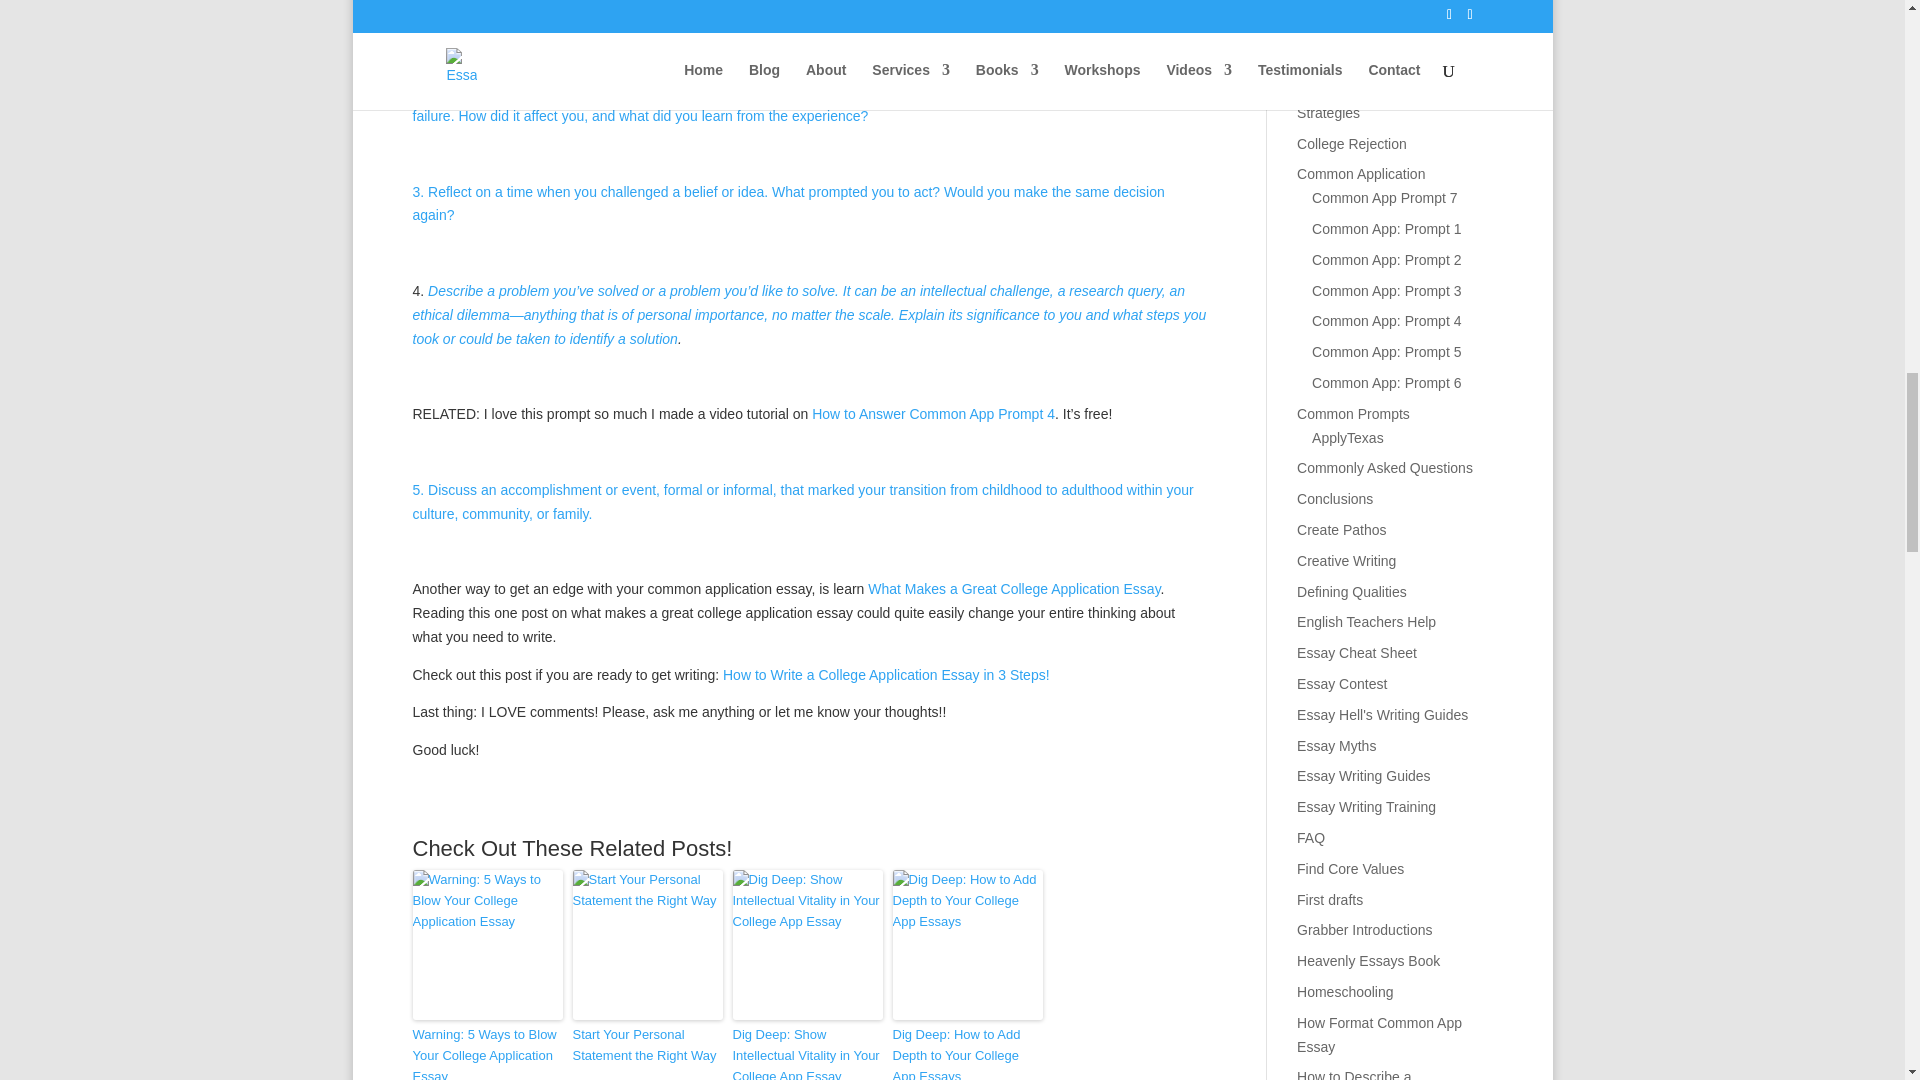 The width and height of the screenshot is (1920, 1080). I want to click on How to Answer Common App Prompt 4, so click(933, 414).